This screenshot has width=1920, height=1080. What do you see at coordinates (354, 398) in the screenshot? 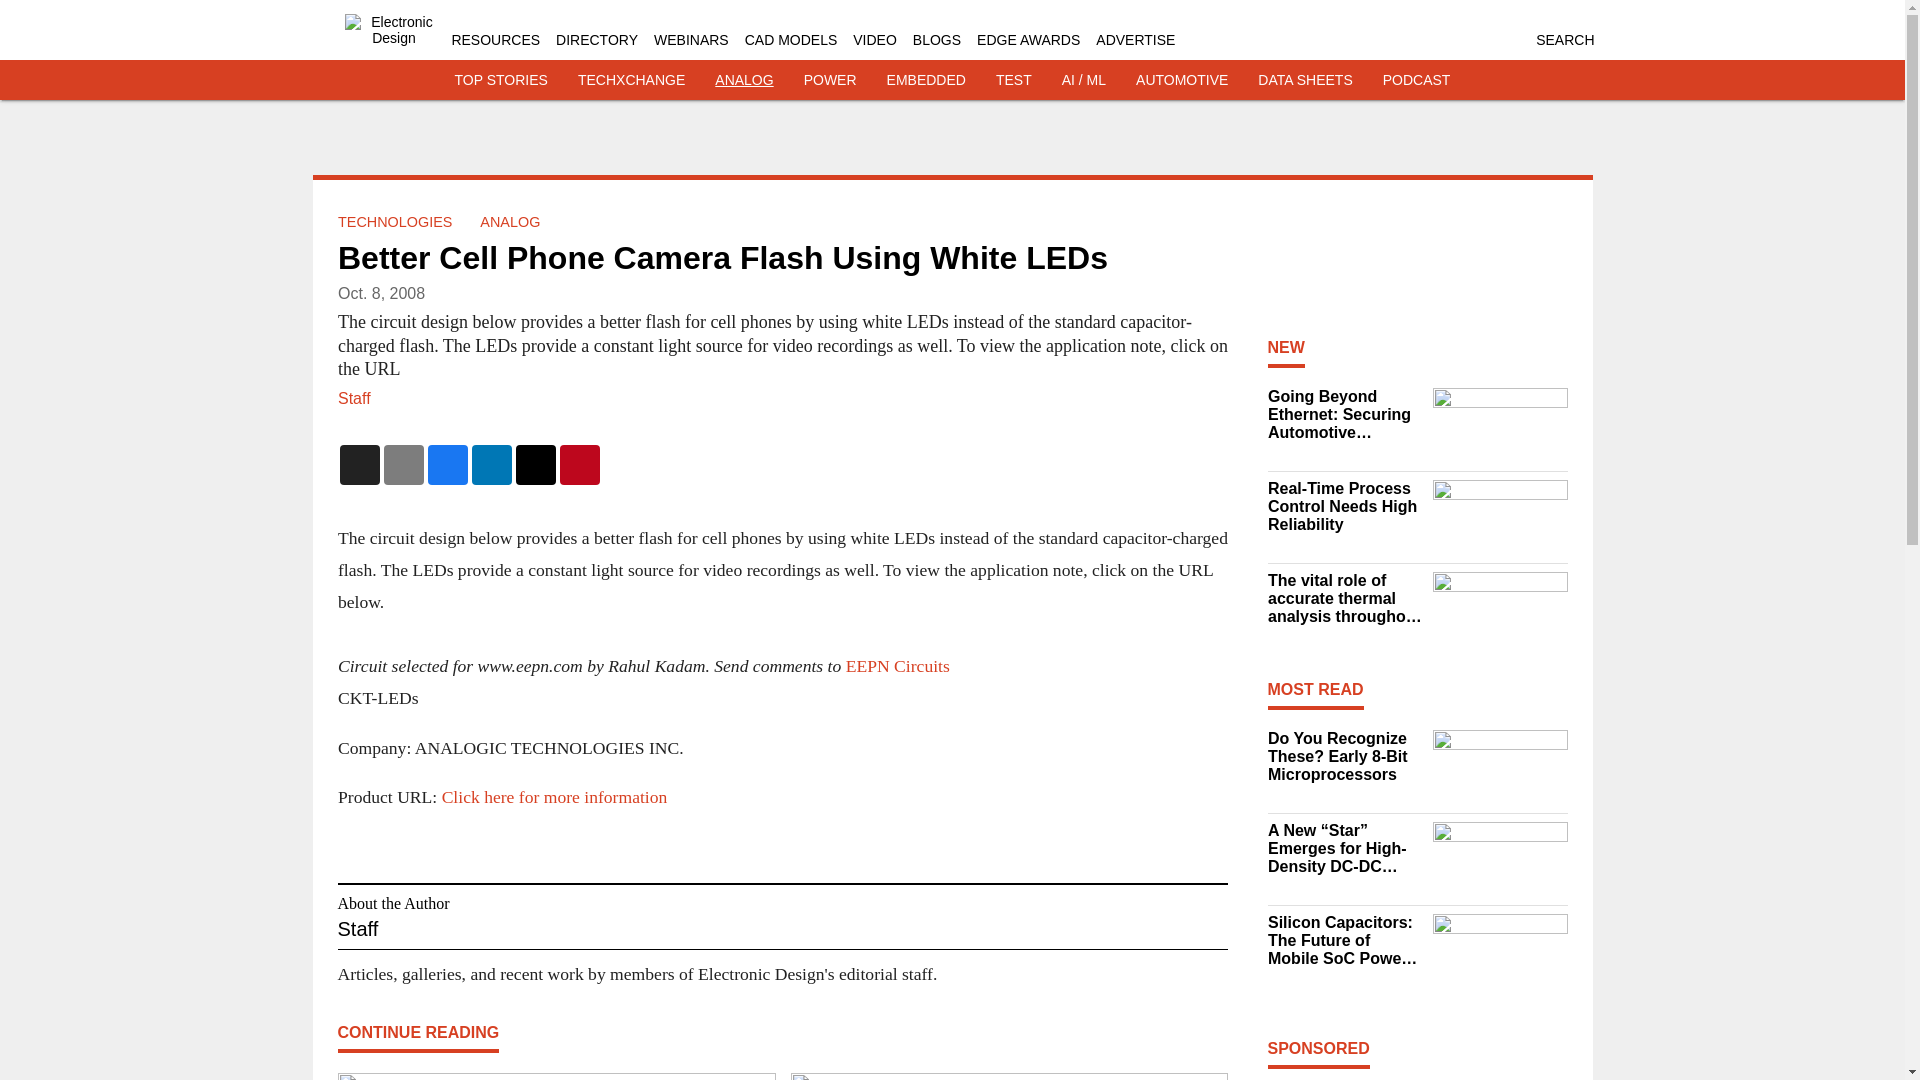
I see `Staff` at bounding box center [354, 398].